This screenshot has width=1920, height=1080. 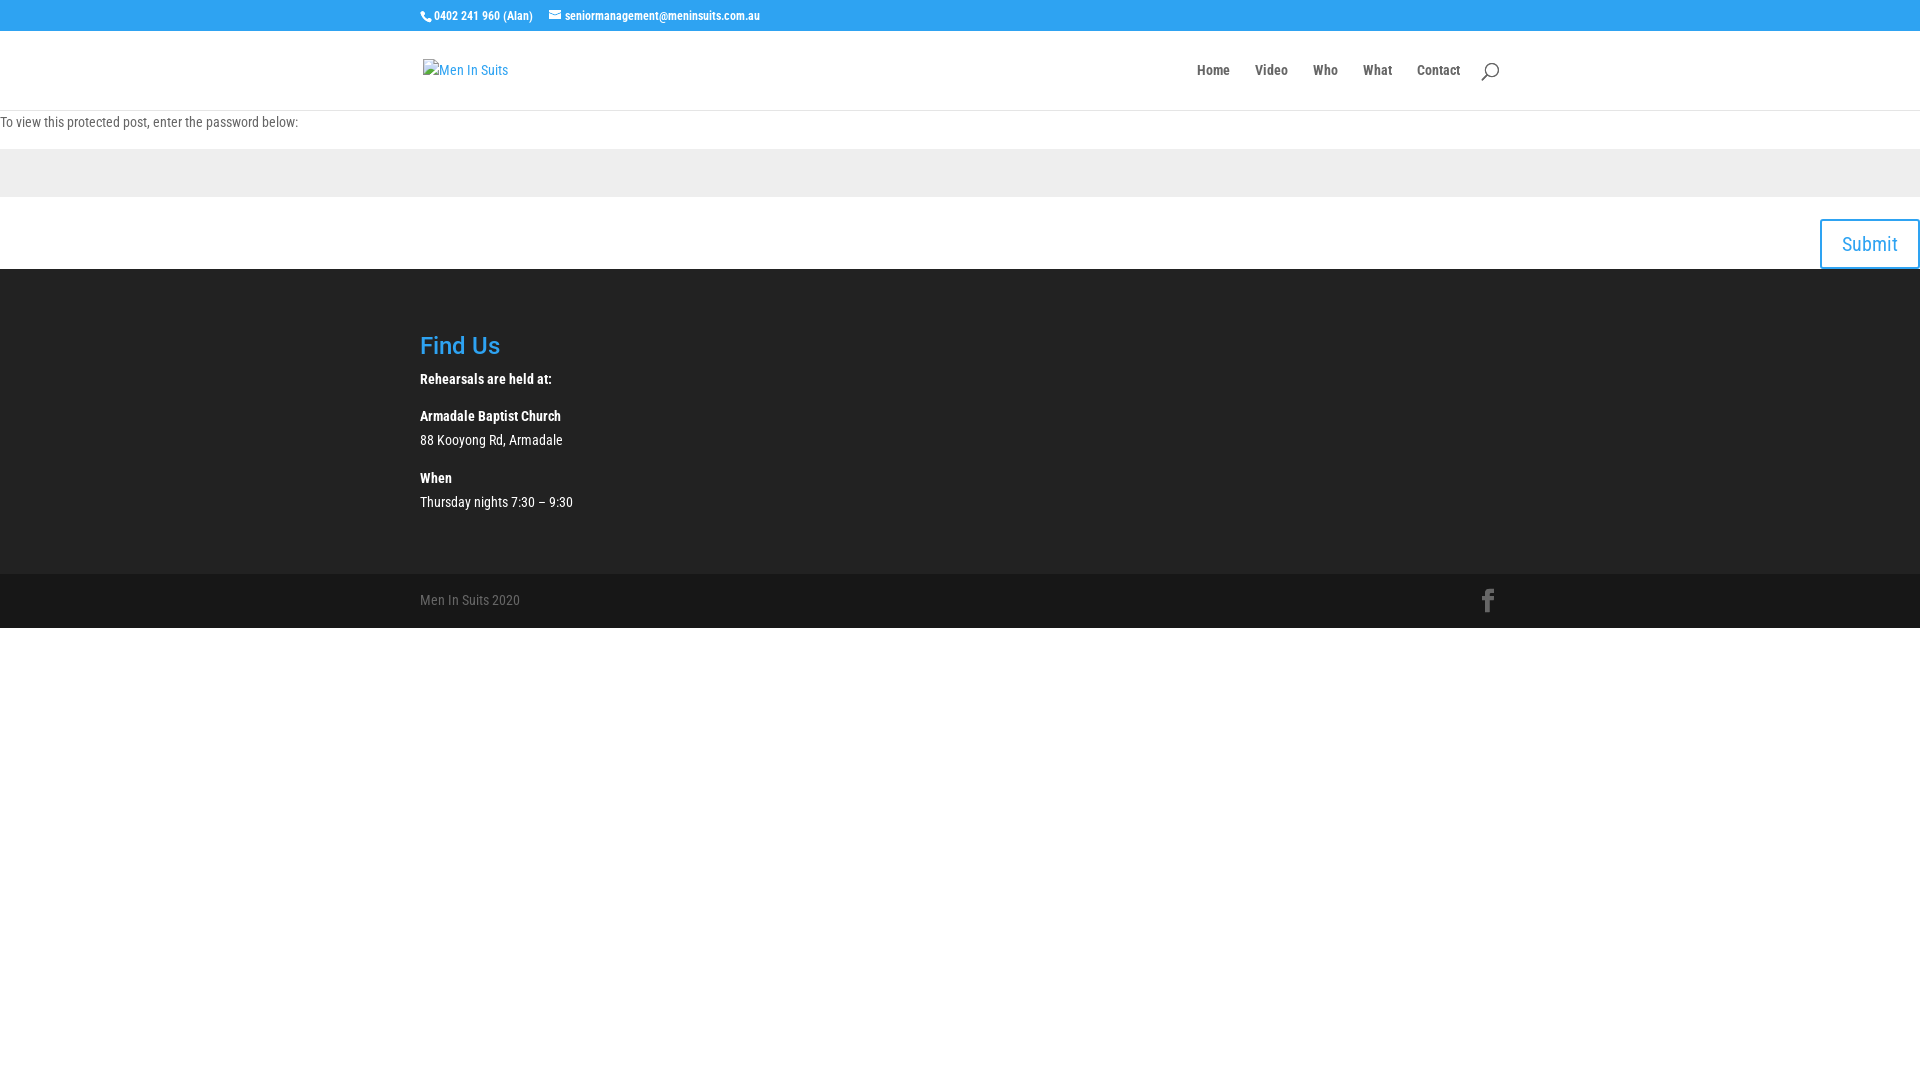 I want to click on Contact, so click(x=1438, y=86).